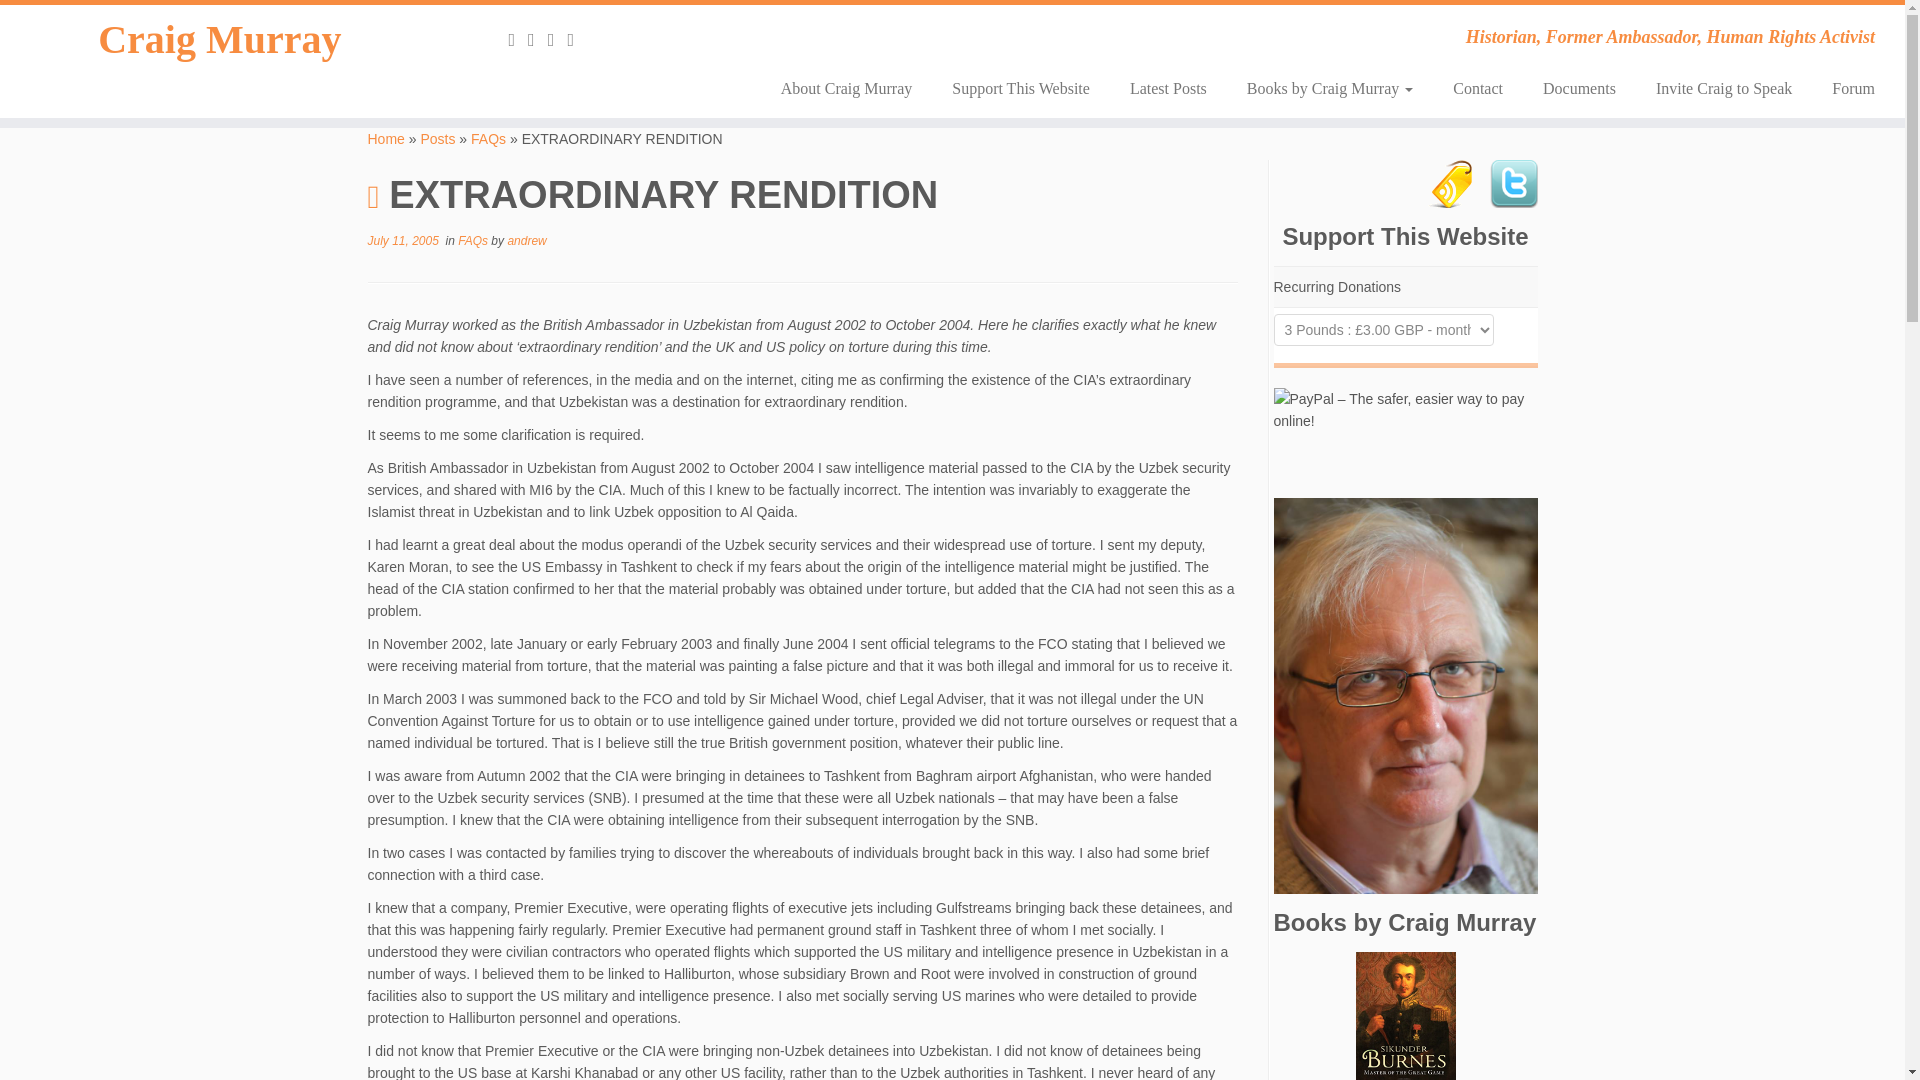 This screenshot has height=1080, width=1920. I want to click on Follow me on Facebook, so click(576, 40).